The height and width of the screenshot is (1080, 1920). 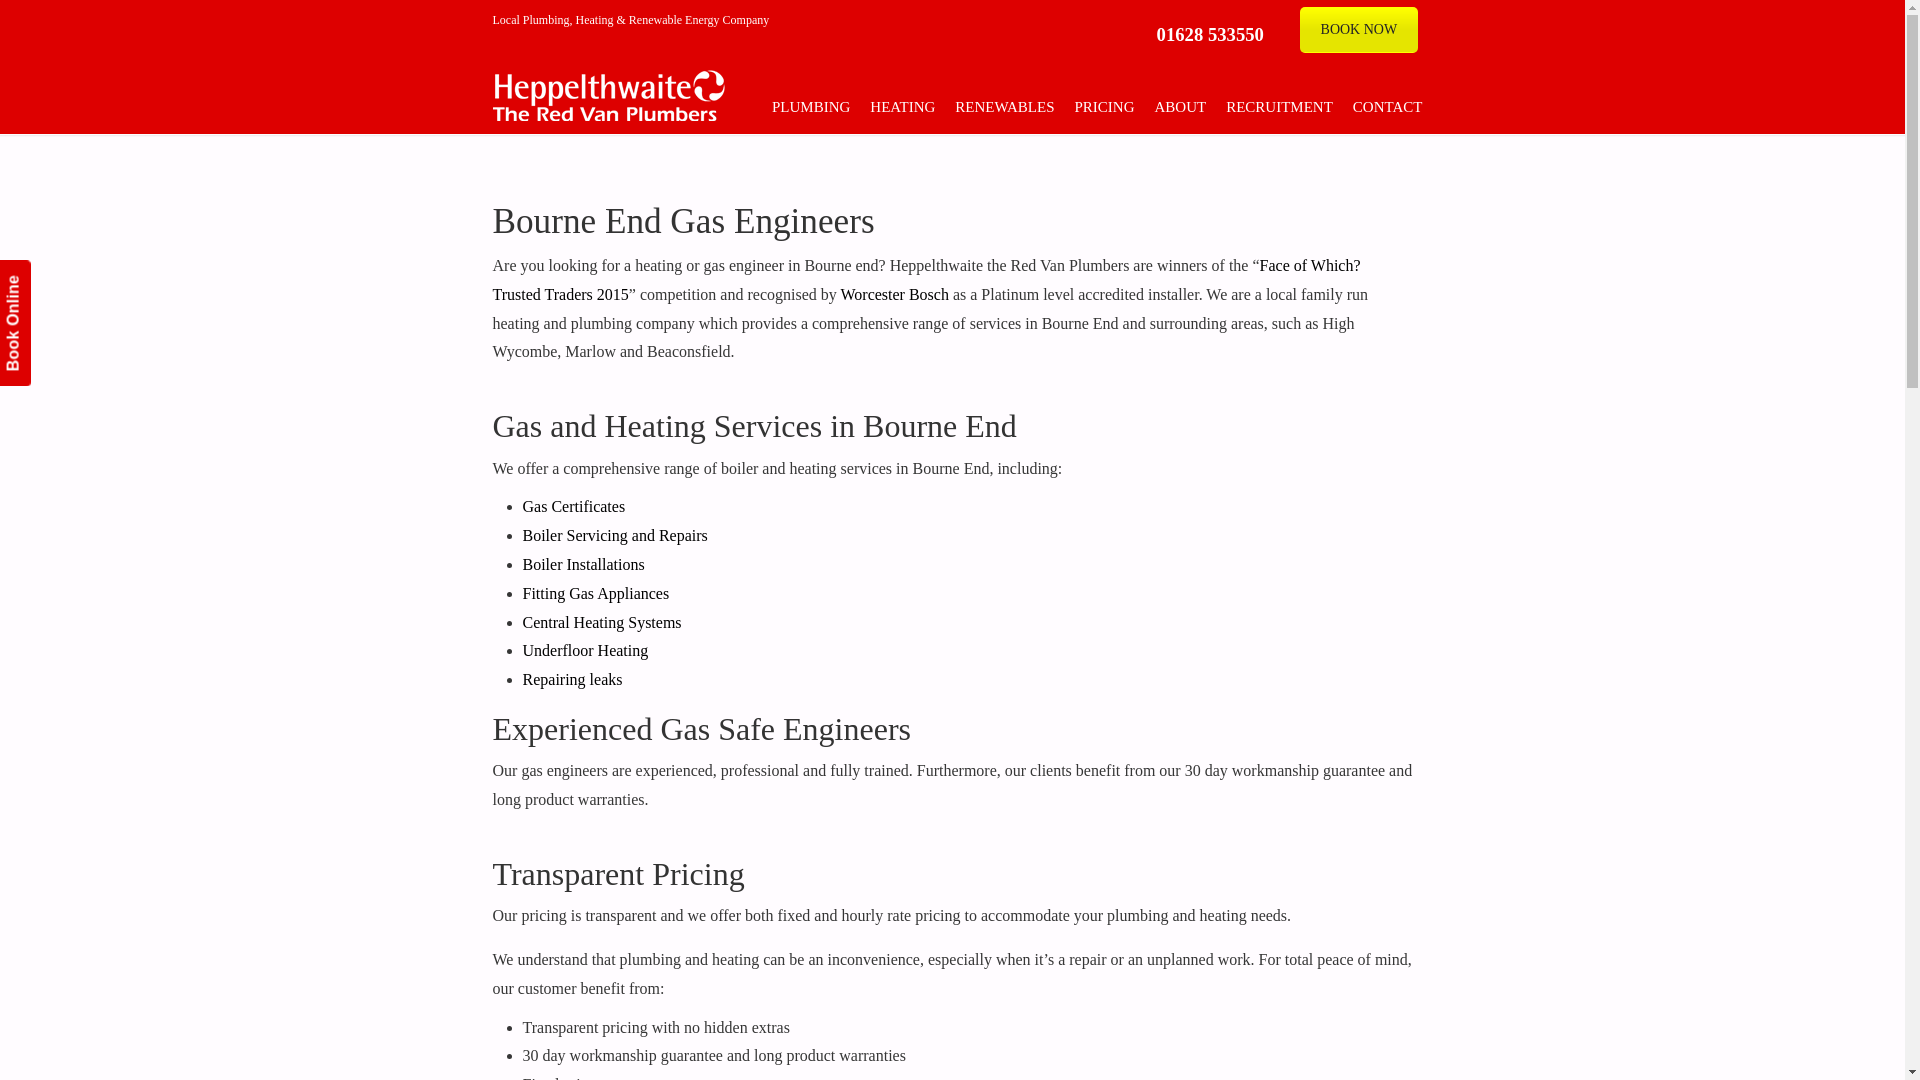 I want to click on Face of Which? Trusted Traders 2015, so click(x=925, y=280).